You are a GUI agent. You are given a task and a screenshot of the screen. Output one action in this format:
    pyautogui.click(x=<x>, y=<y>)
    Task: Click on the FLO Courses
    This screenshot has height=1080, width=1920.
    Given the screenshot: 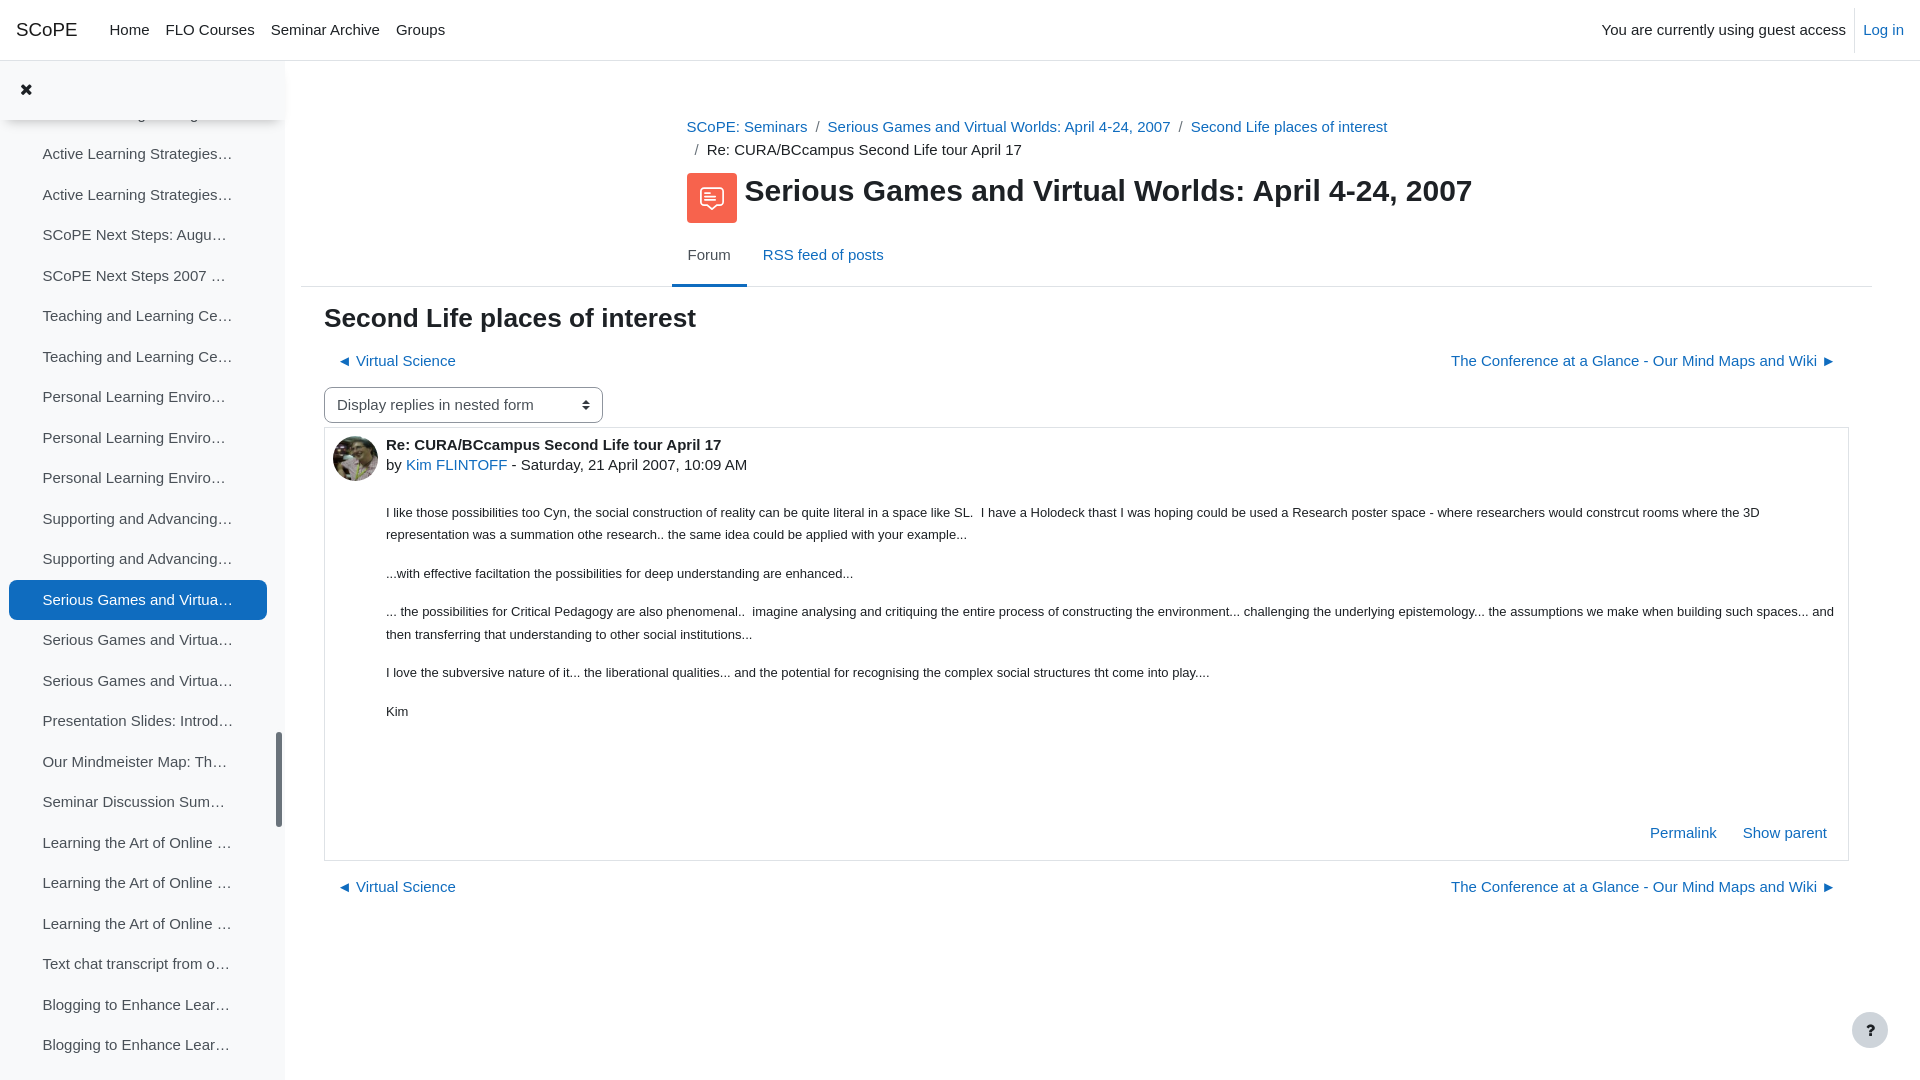 What is the action you would take?
    pyautogui.click(x=210, y=30)
    